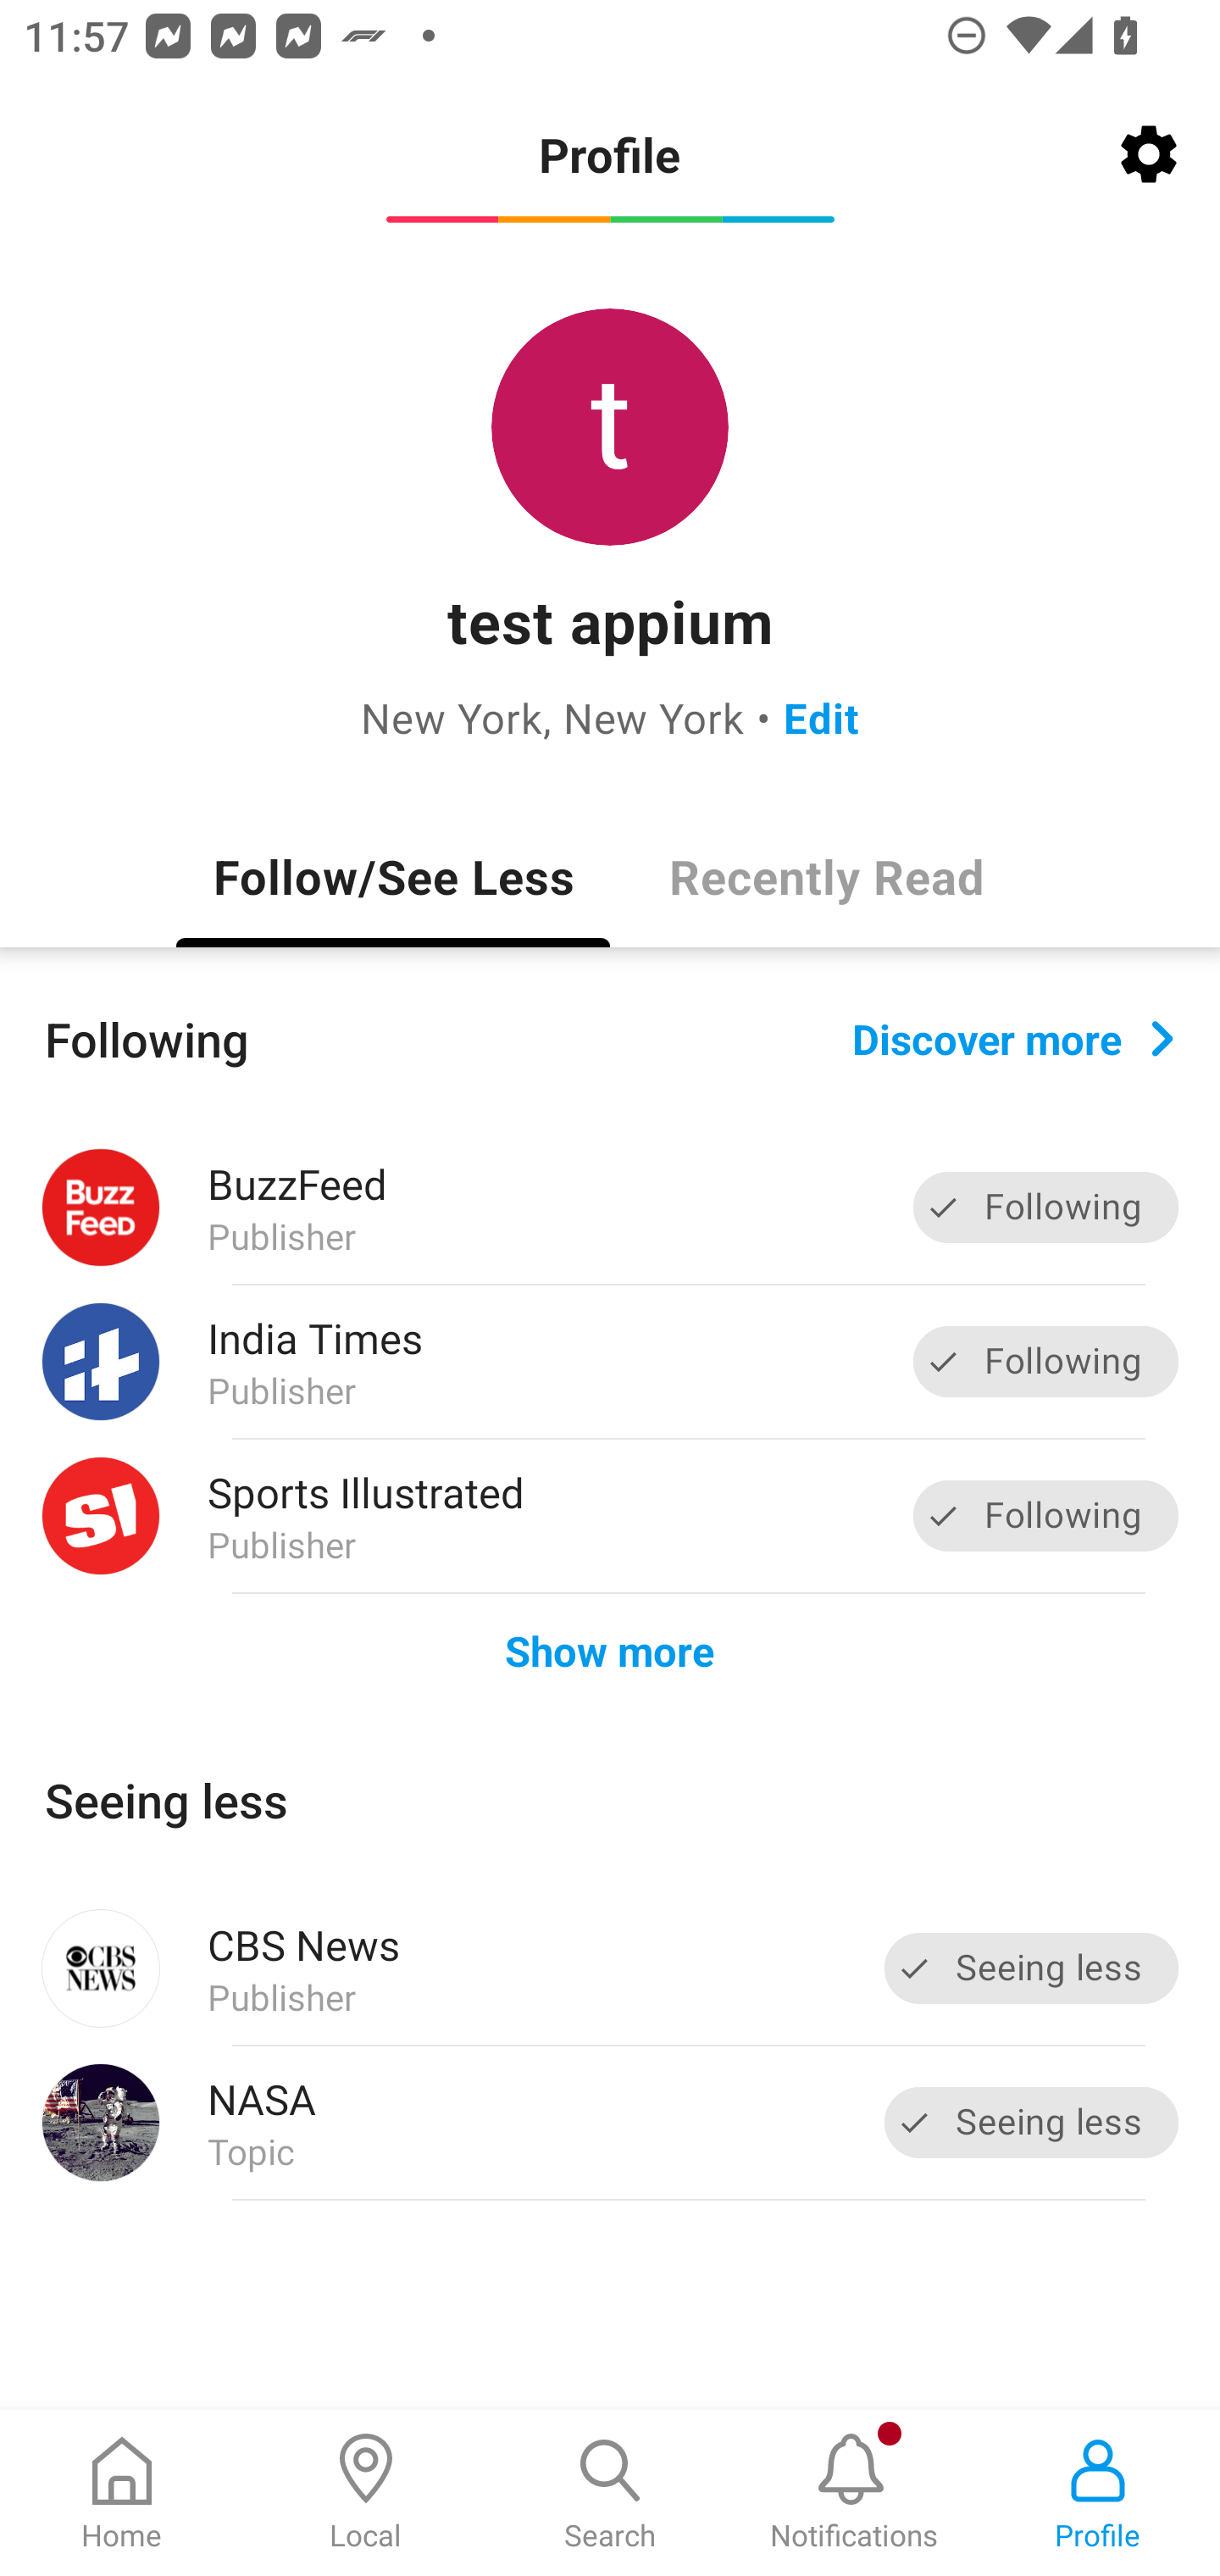  What do you see at coordinates (610, 1207) in the screenshot?
I see `BuzzFeed Publisher Following` at bounding box center [610, 1207].